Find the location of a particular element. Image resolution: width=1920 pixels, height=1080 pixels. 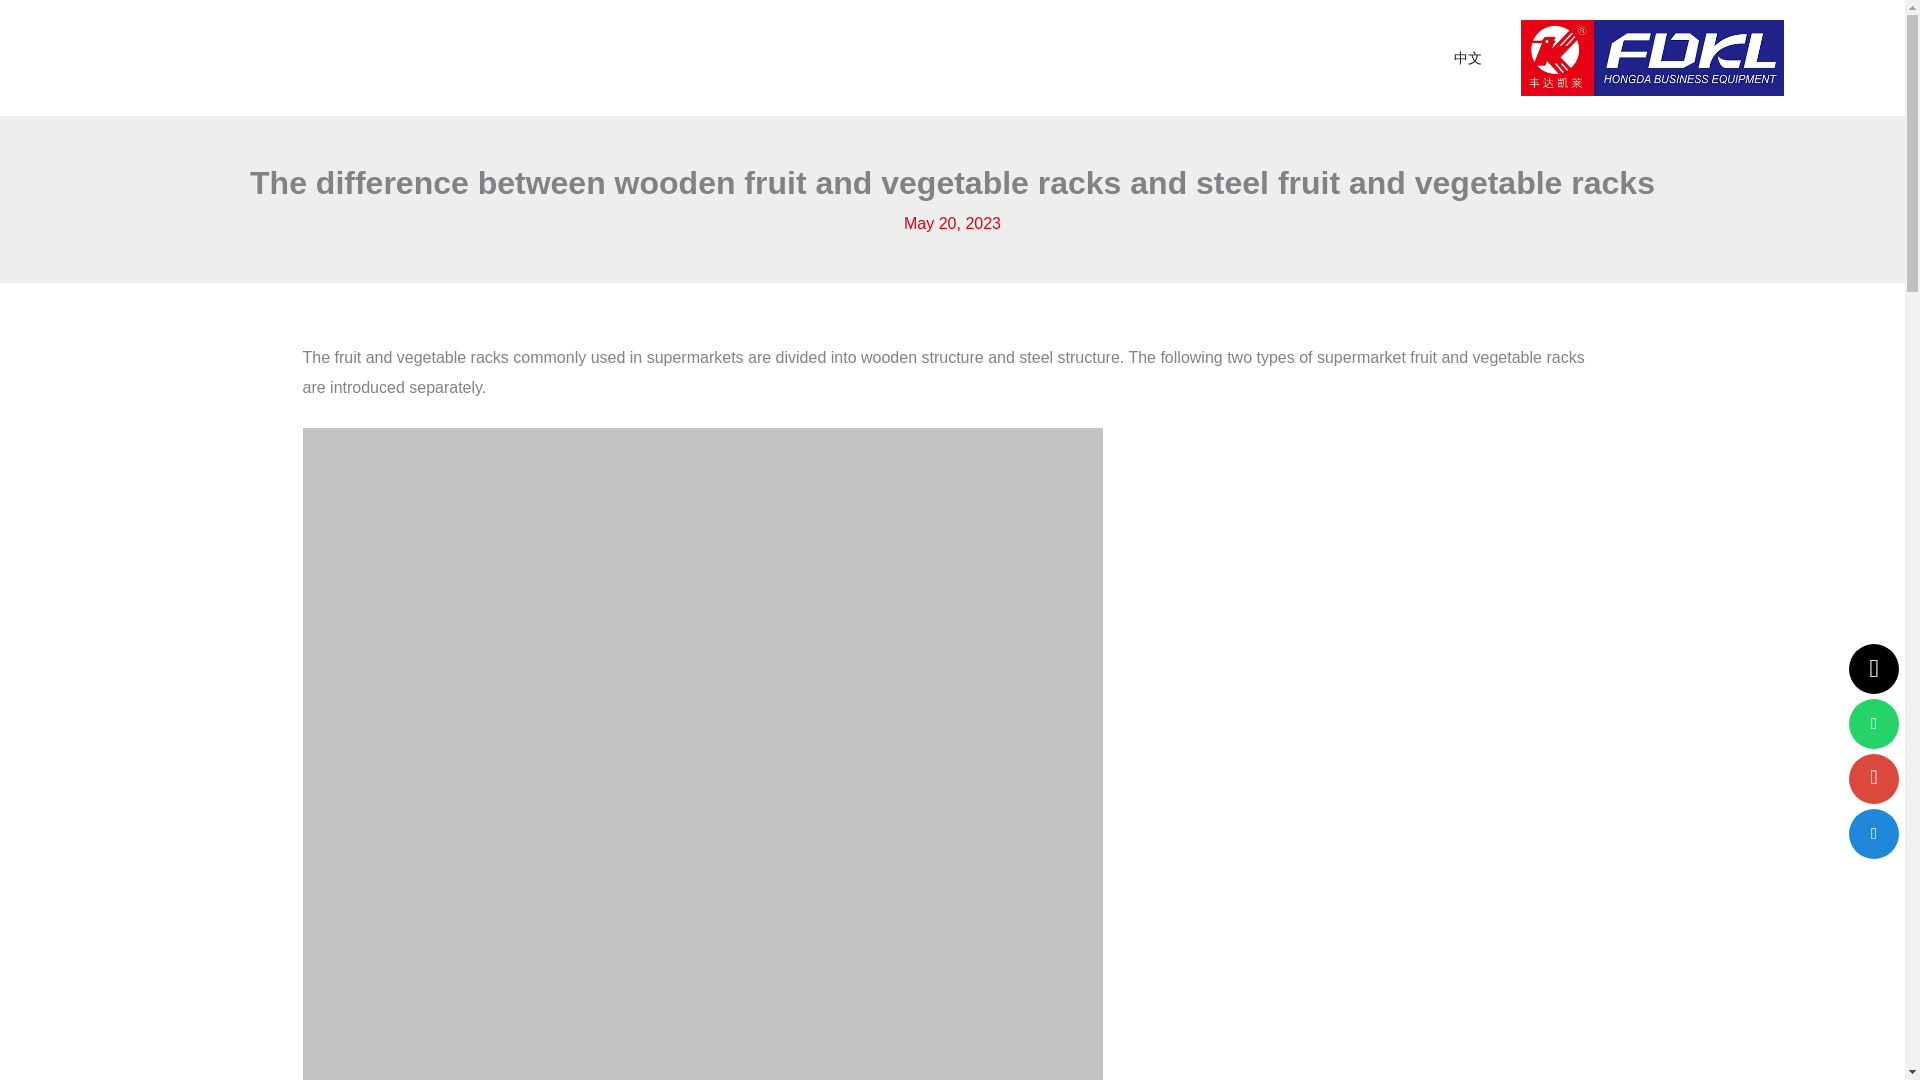

COMPANY is located at coordinates (780, 58).